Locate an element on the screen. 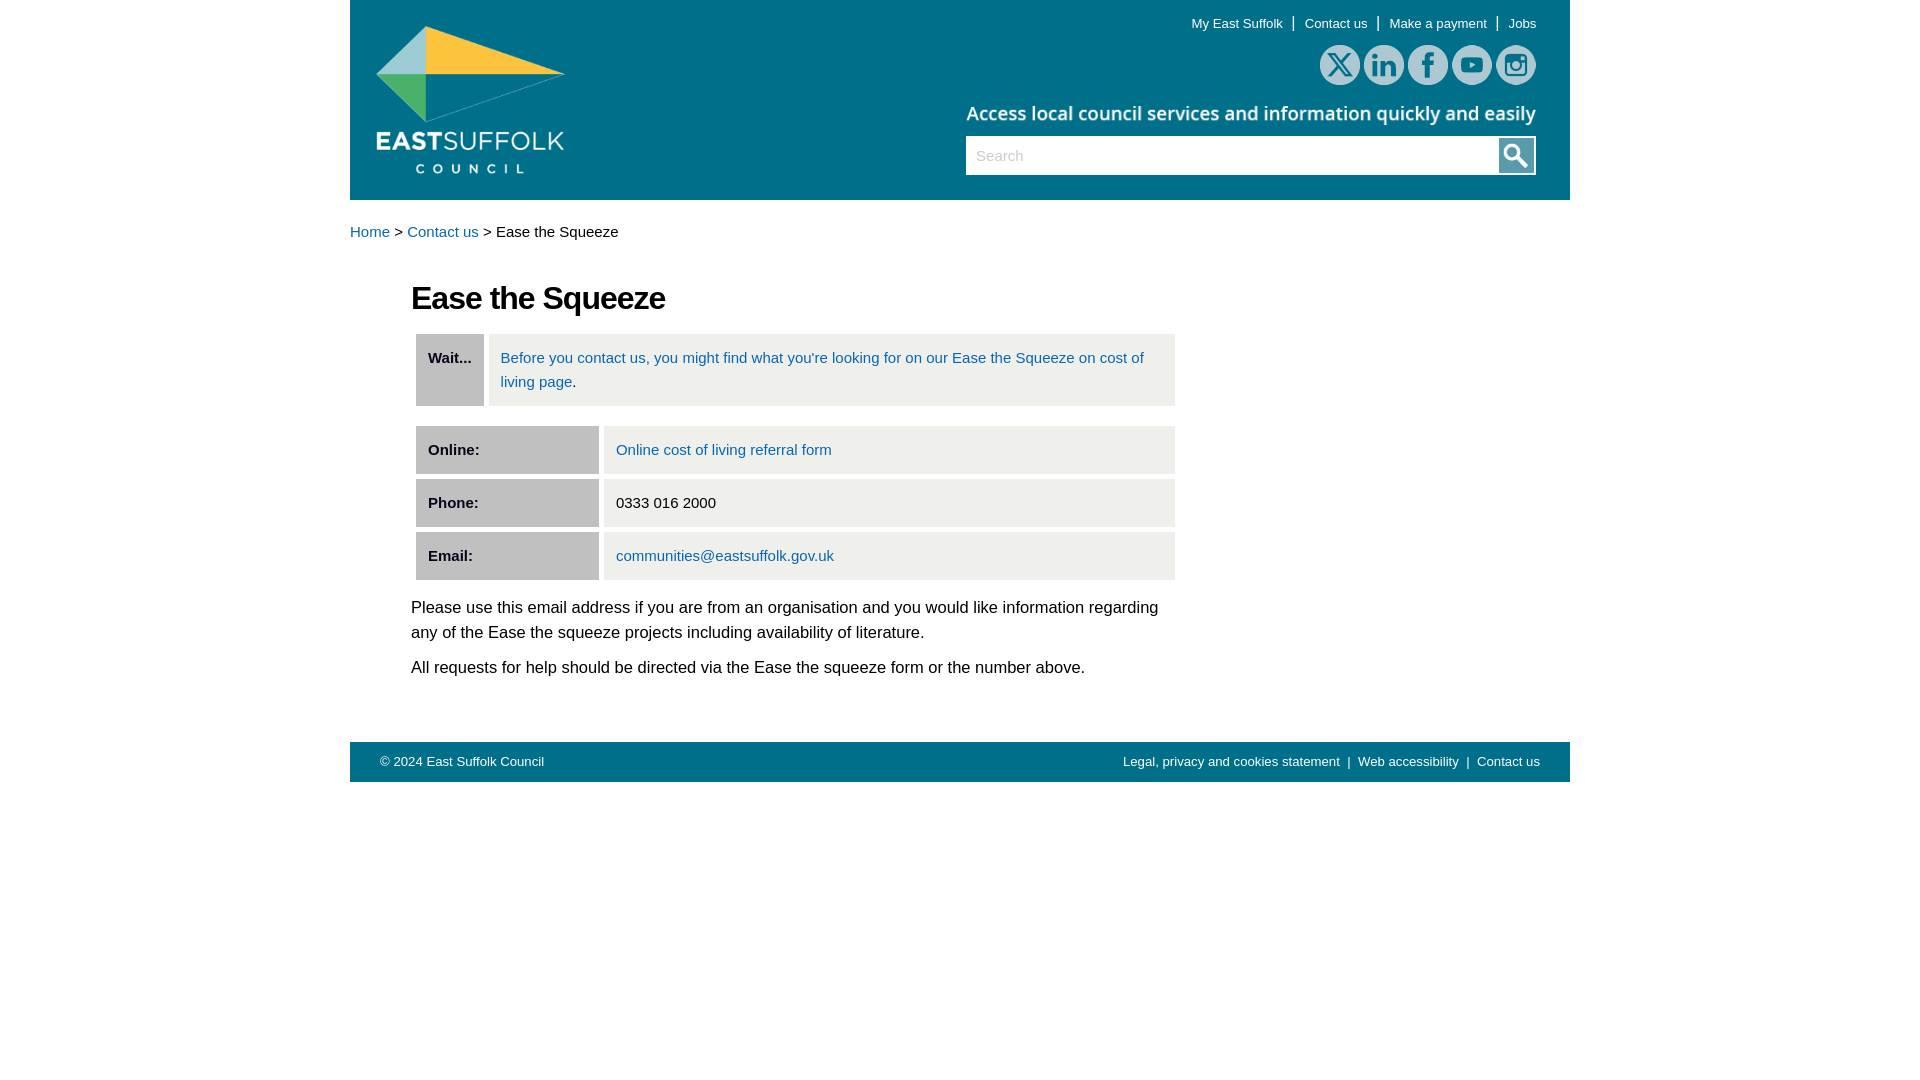 This screenshot has height=1080, width=1920. Go is located at coordinates (1514, 160).